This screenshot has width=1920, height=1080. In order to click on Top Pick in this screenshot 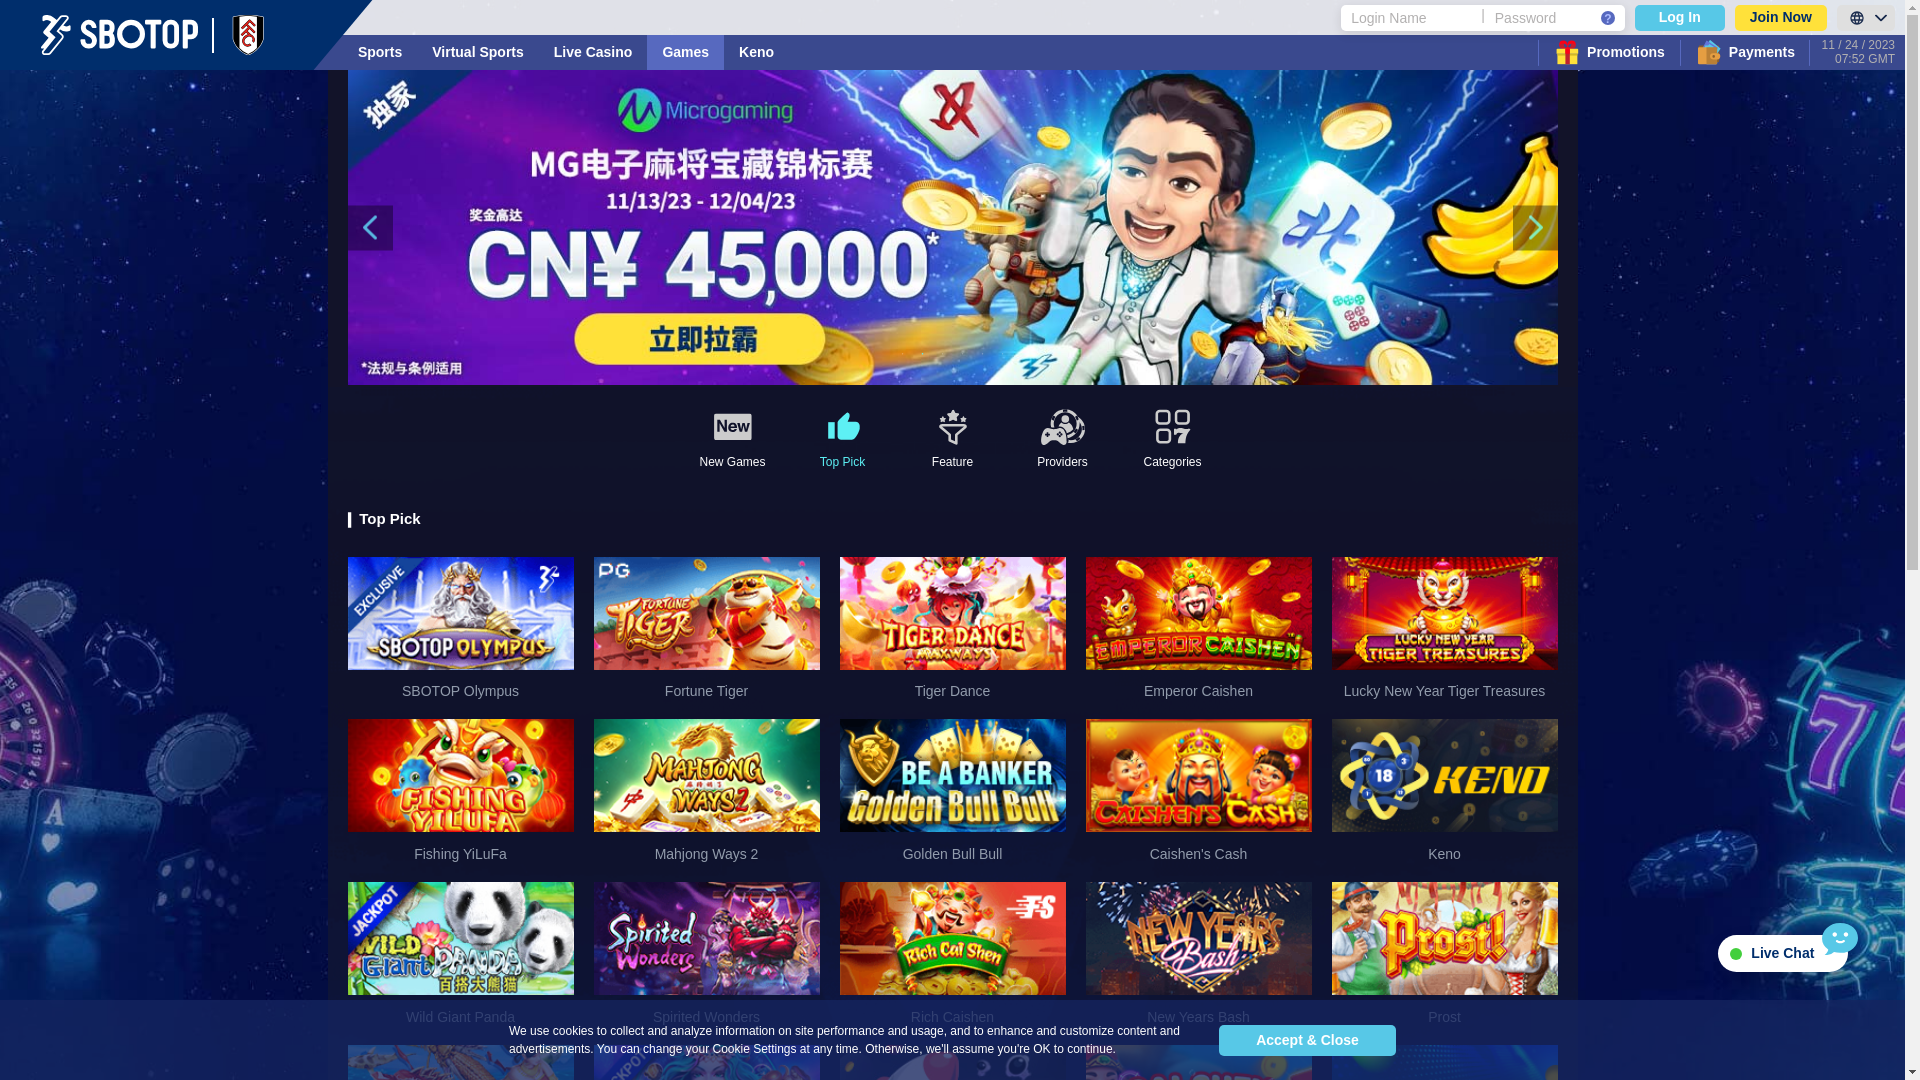, I will do `click(842, 440)`.